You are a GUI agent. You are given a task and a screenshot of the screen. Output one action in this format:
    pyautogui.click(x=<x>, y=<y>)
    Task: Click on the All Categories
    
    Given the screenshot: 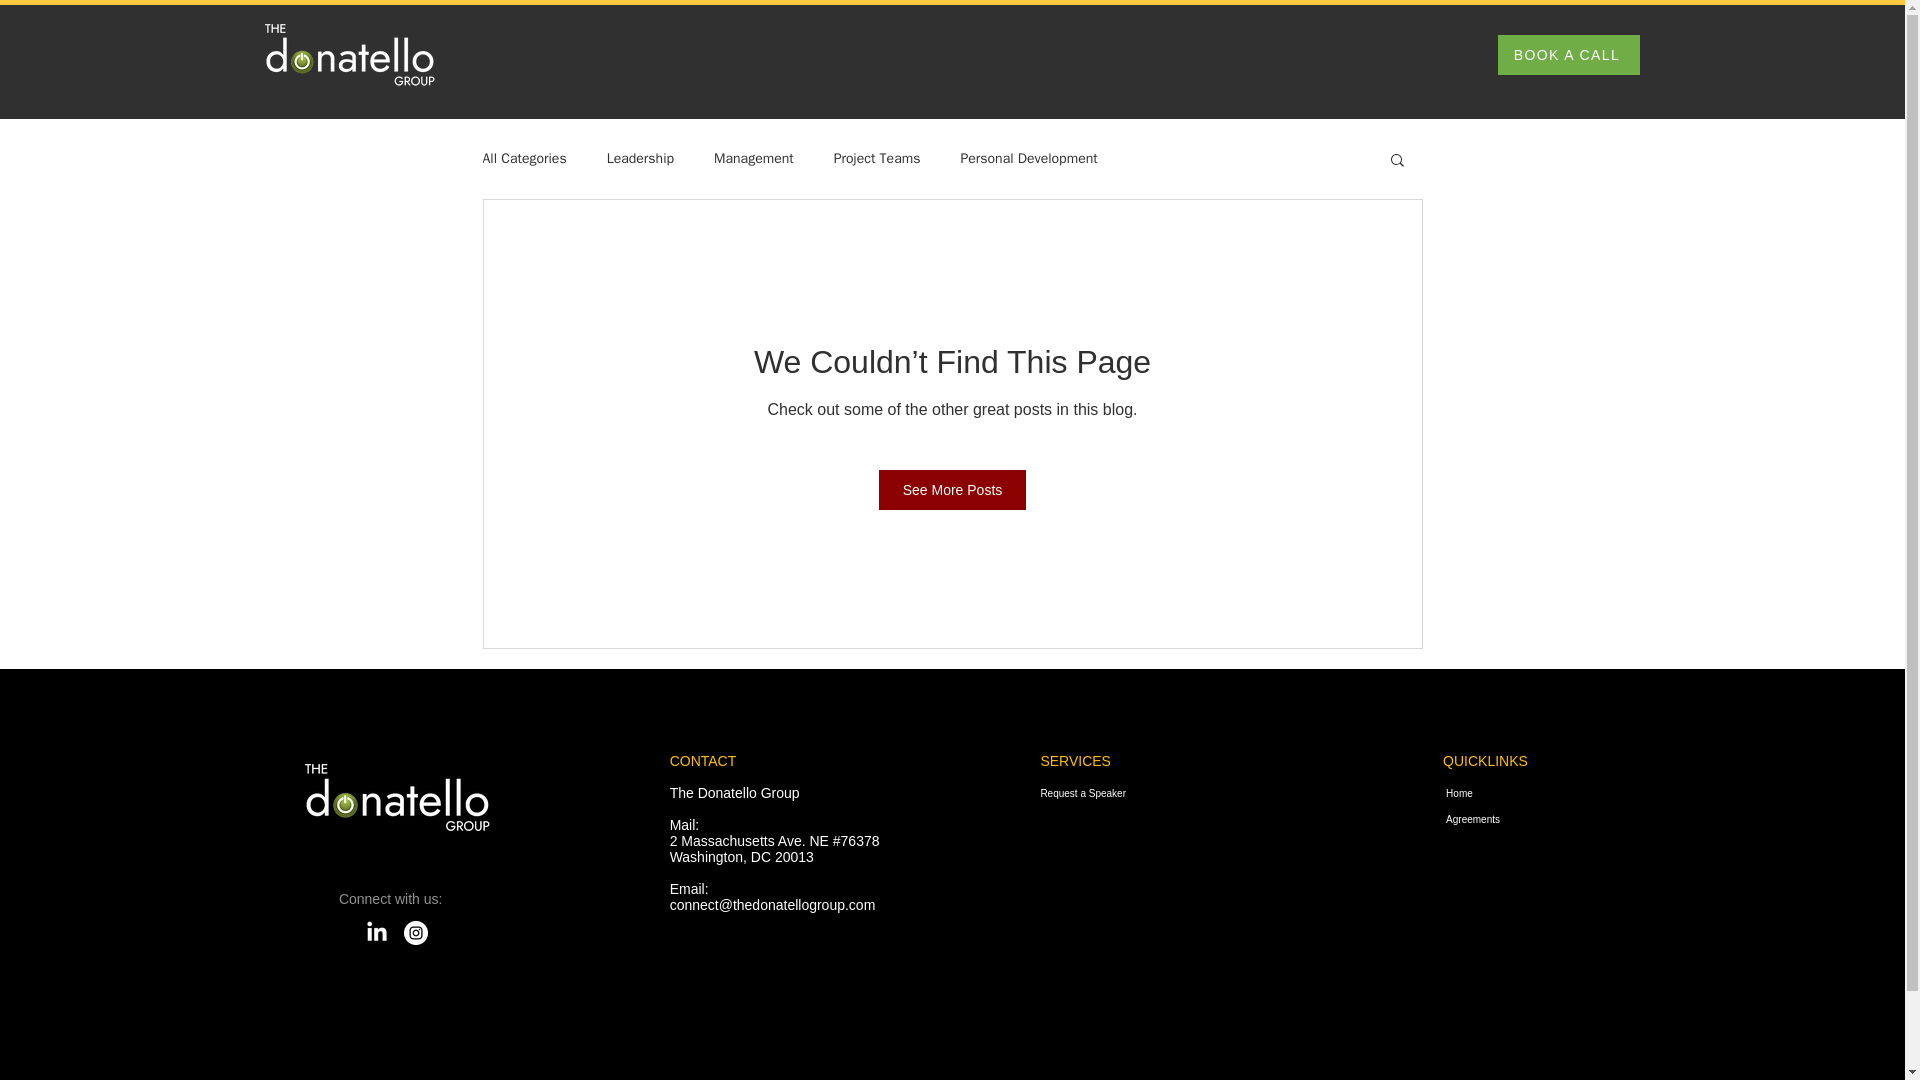 What is the action you would take?
    pyautogui.click(x=524, y=159)
    